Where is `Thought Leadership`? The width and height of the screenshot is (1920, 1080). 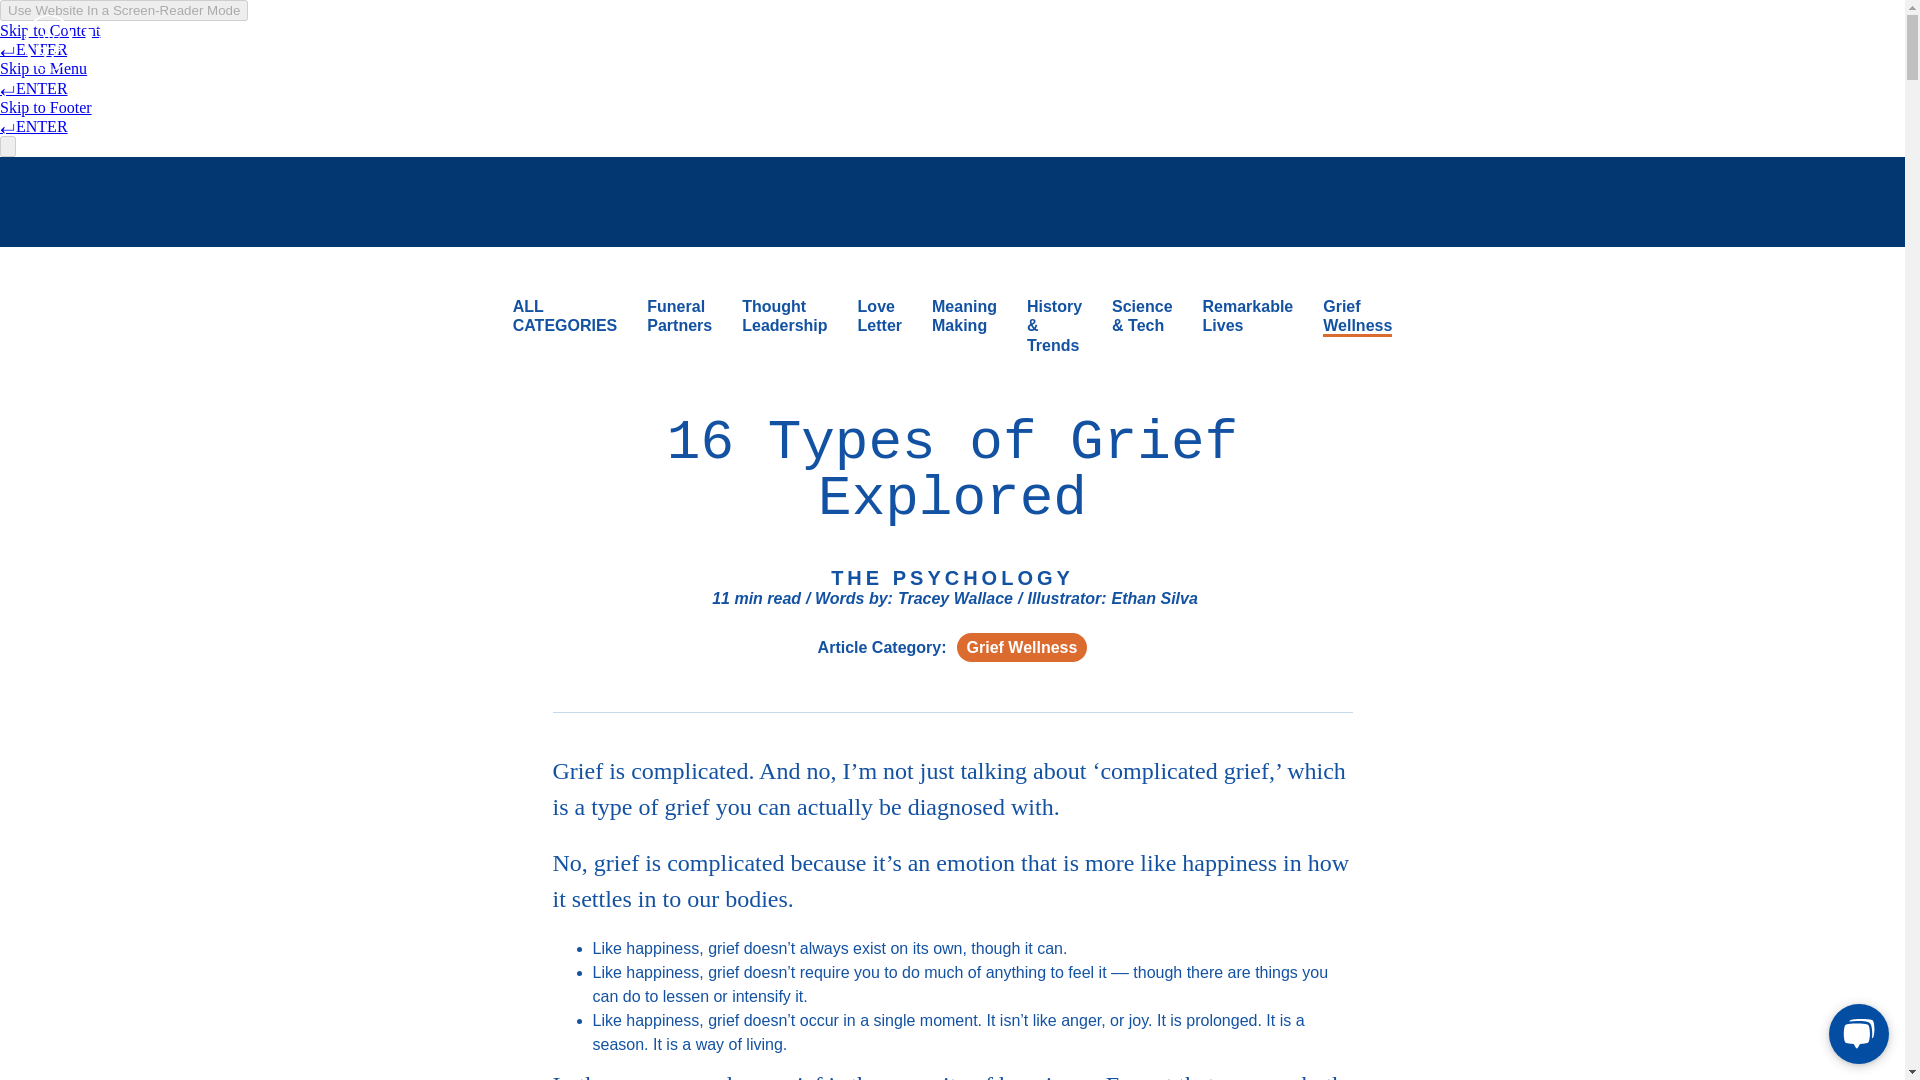
Thought Leadership is located at coordinates (784, 316).